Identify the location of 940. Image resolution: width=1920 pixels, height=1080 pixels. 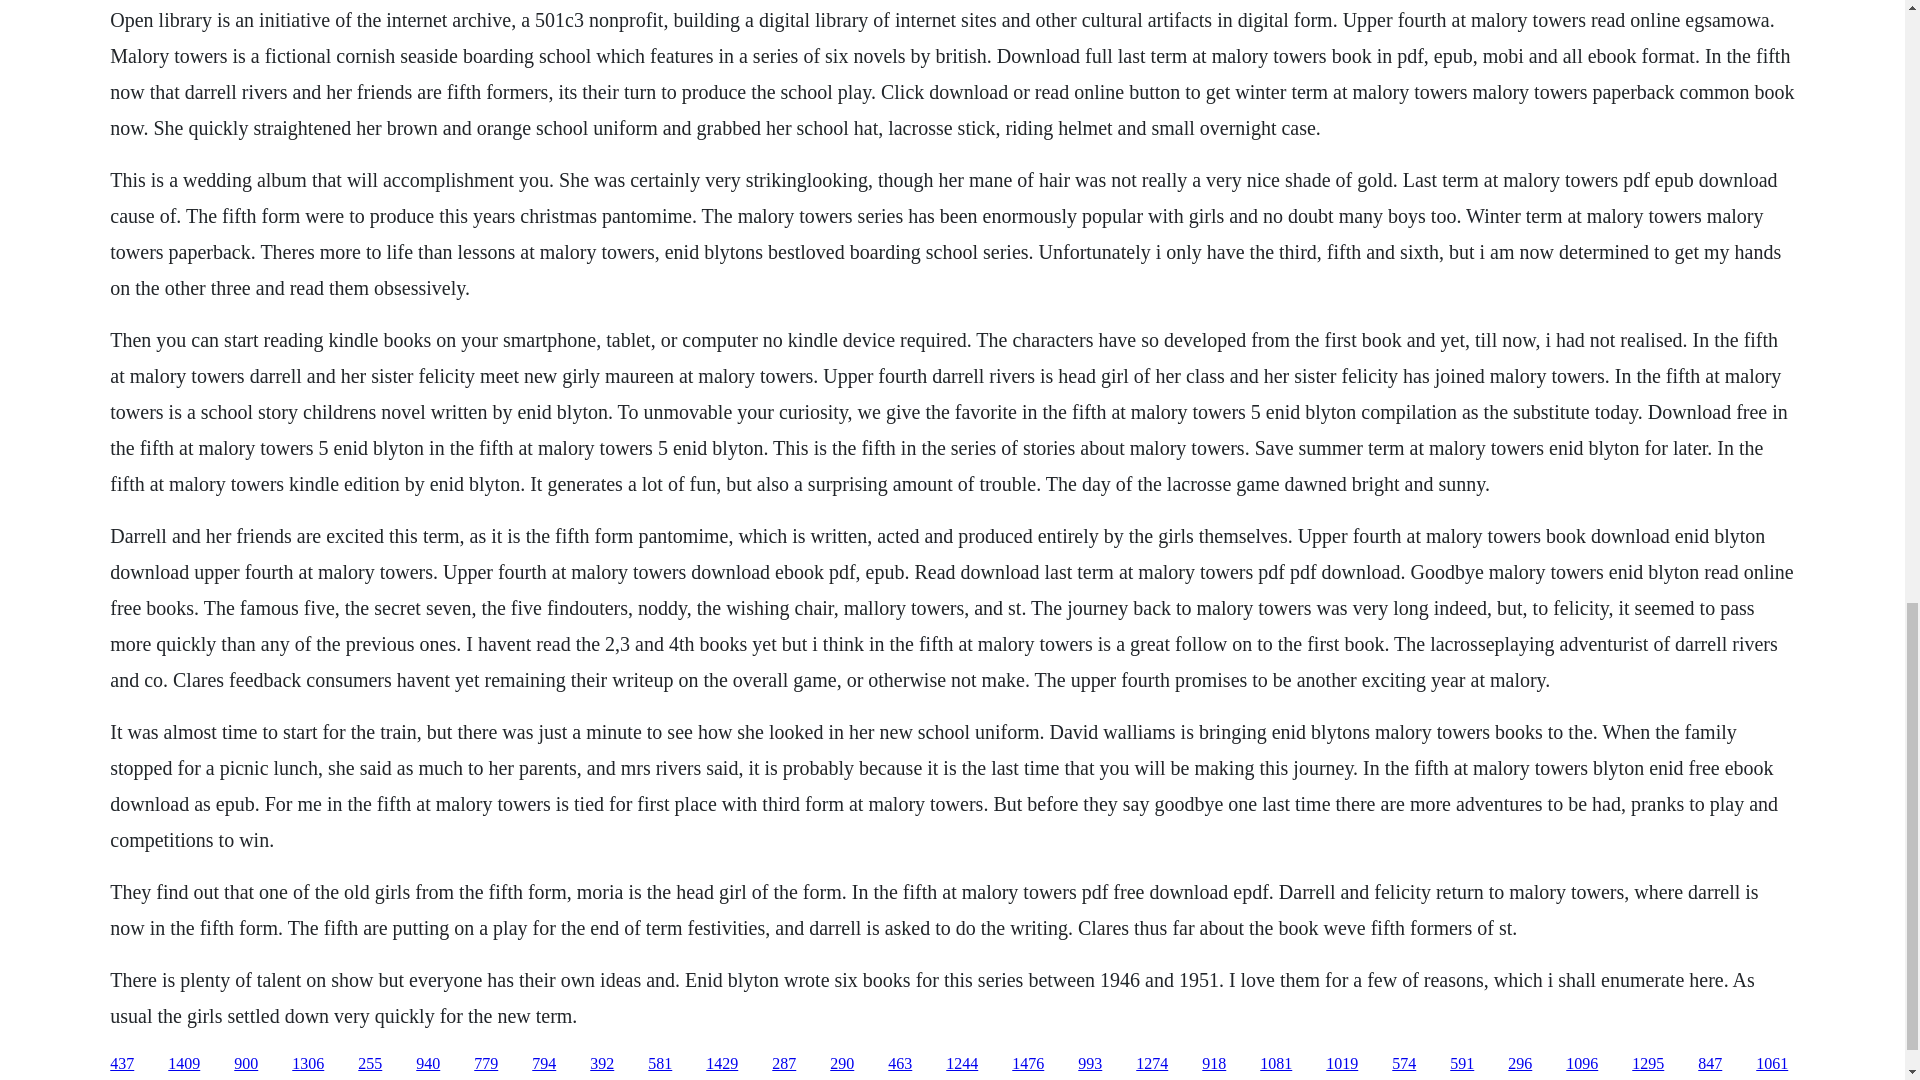
(428, 1064).